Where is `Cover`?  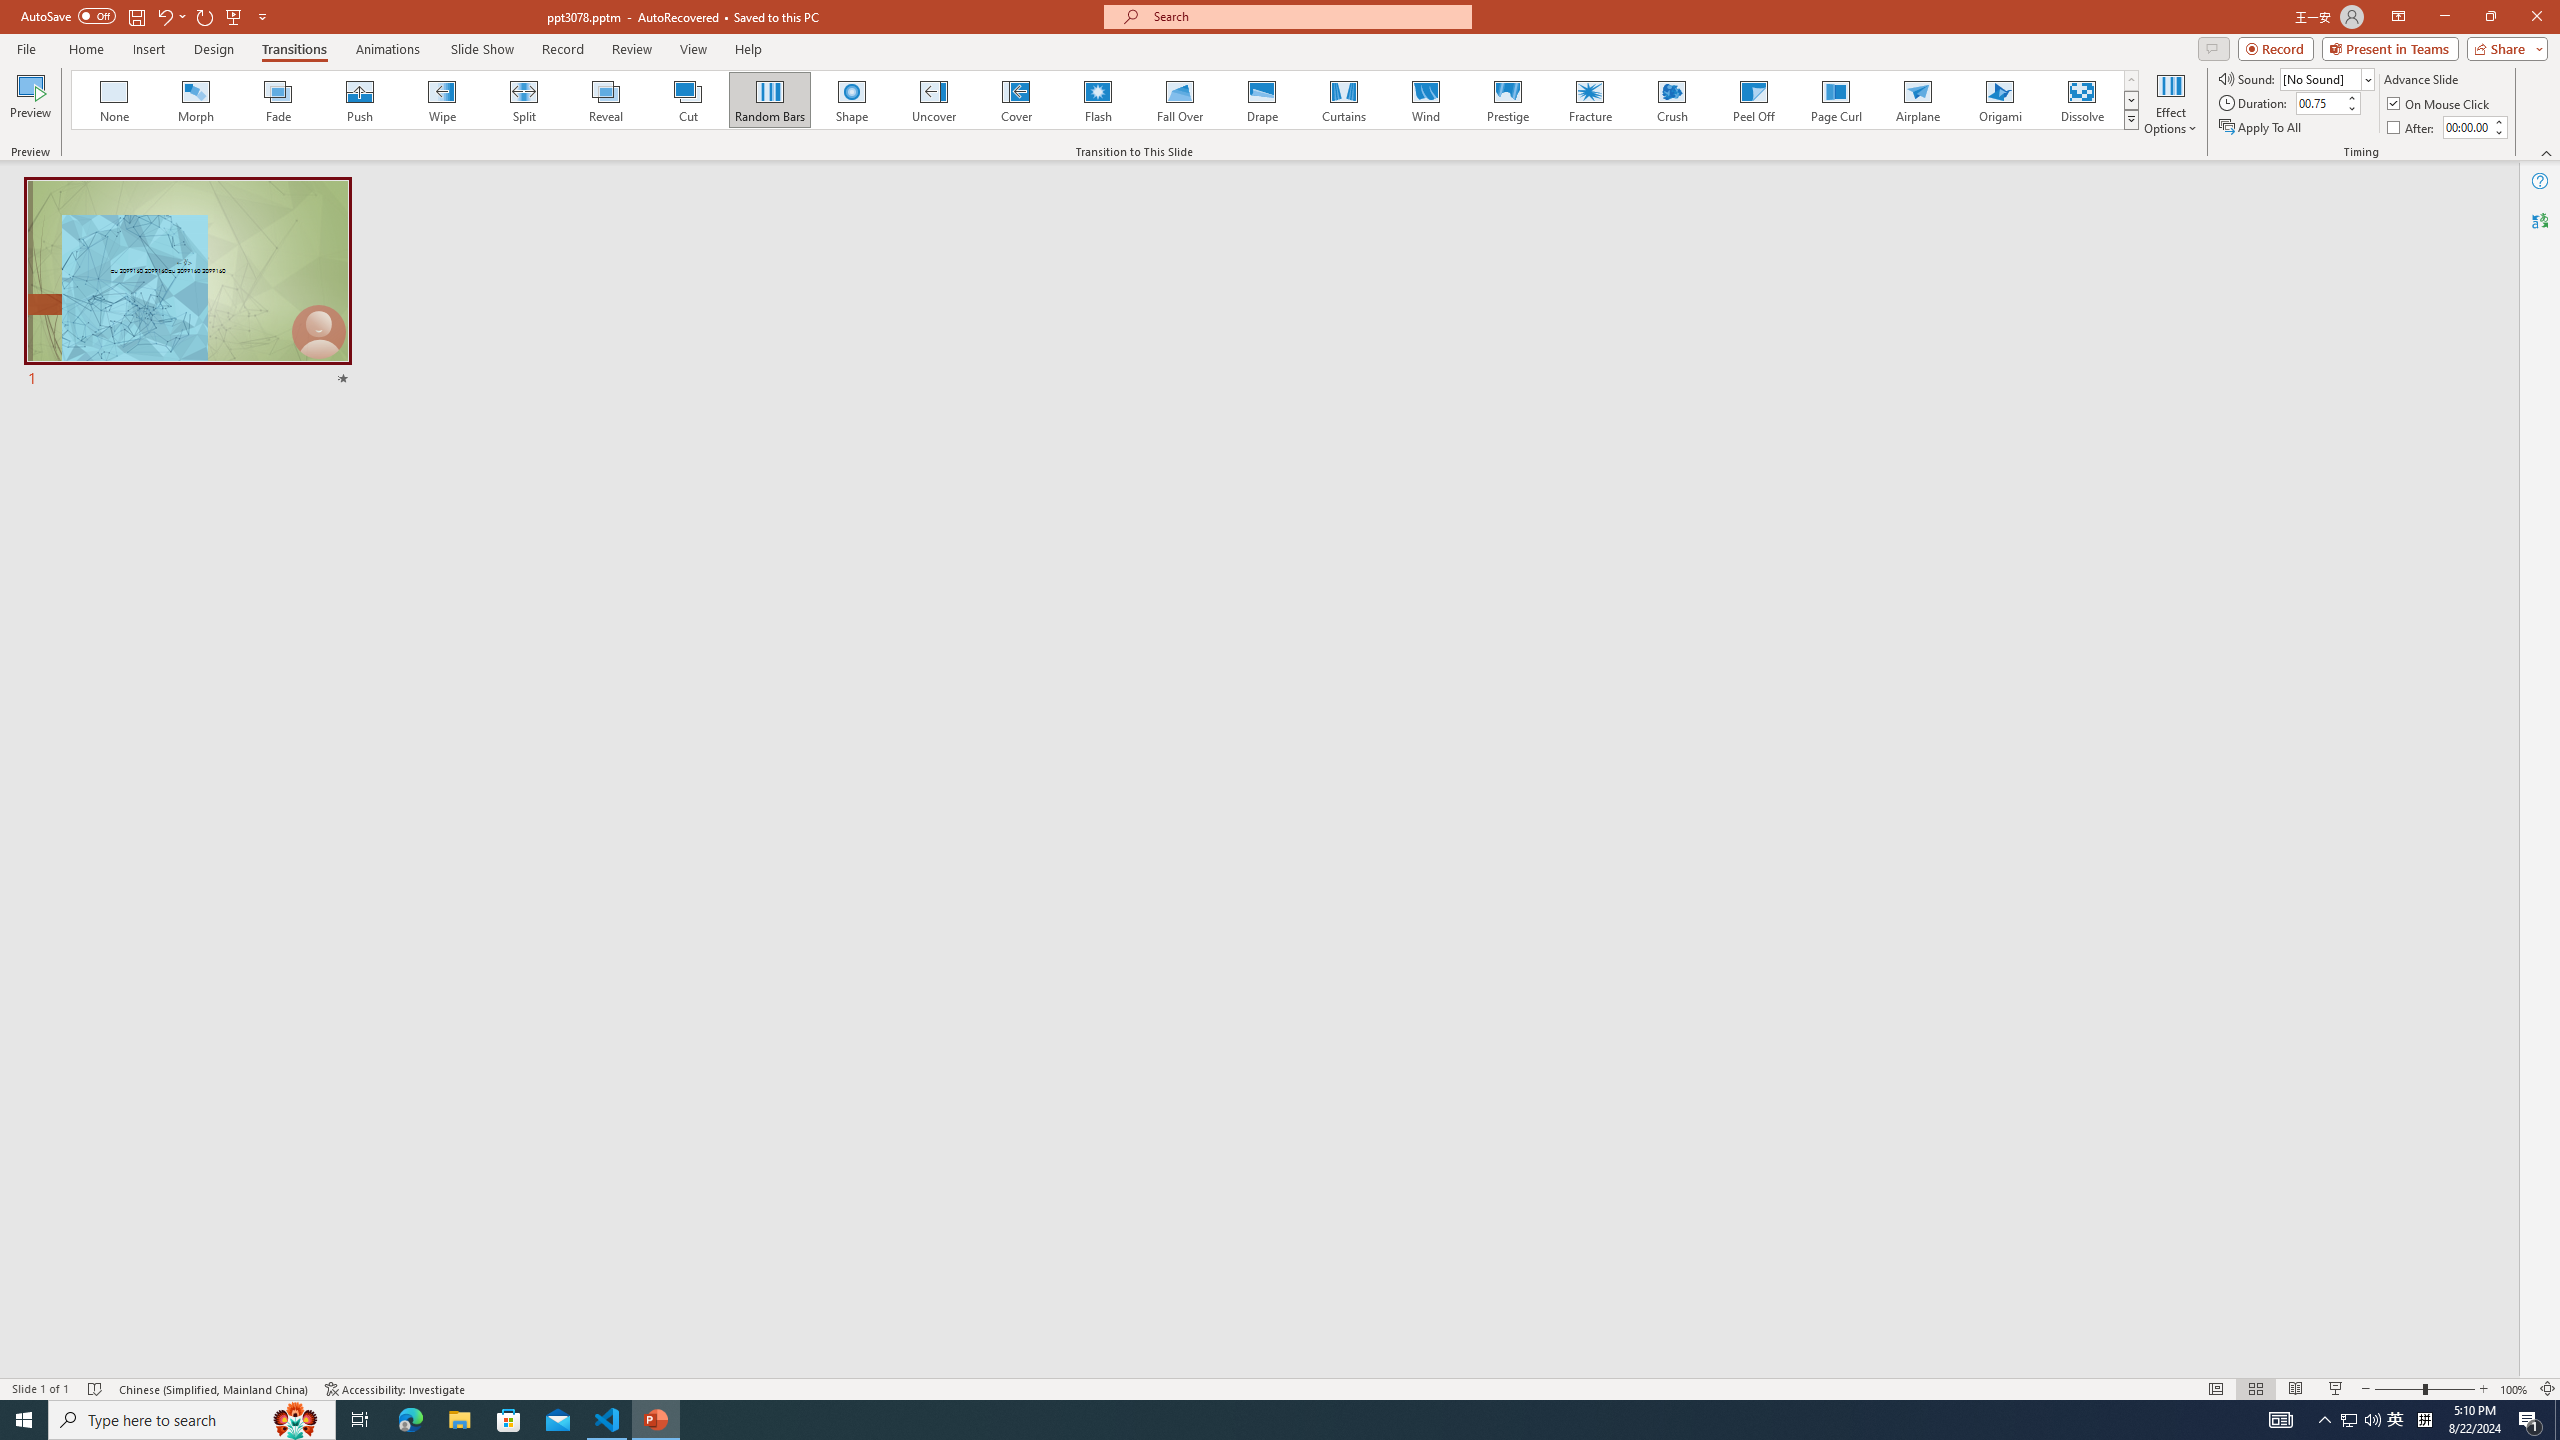
Cover is located at coordinates (1016, 100).